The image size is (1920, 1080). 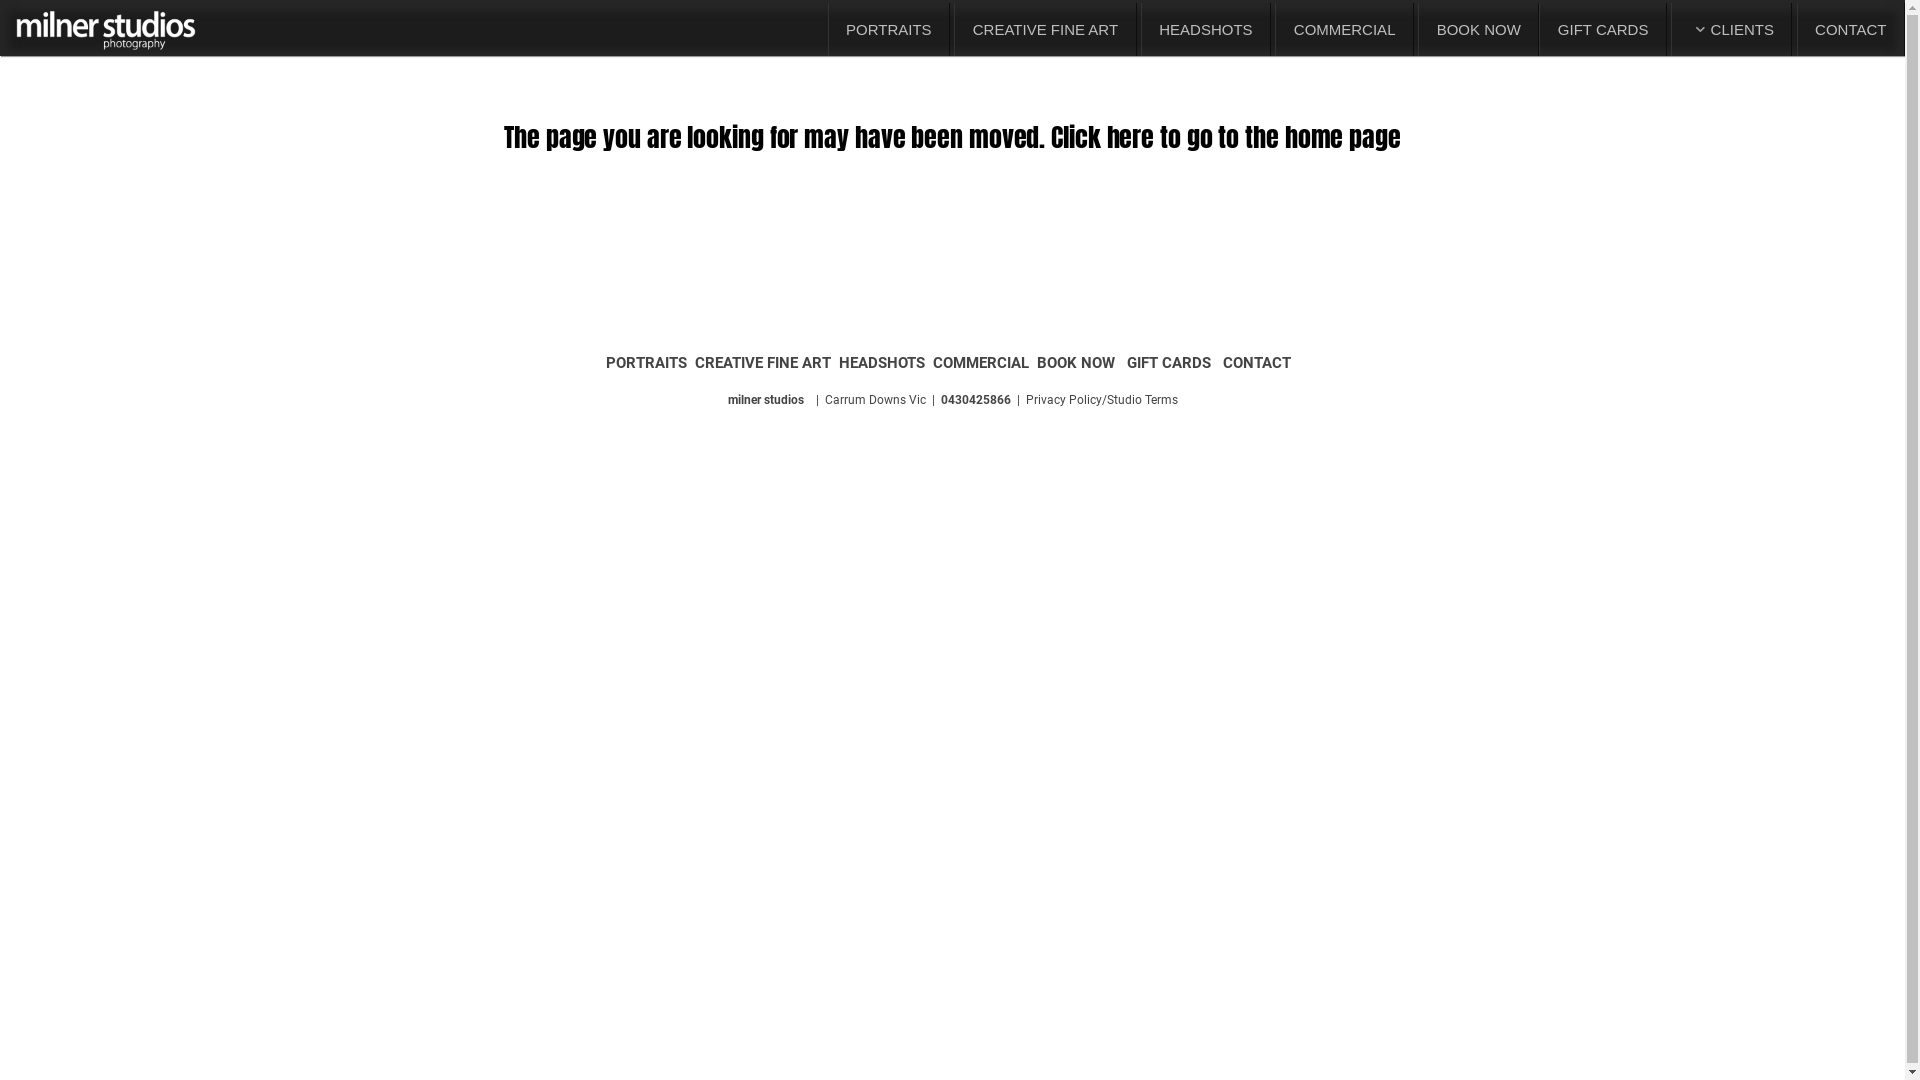 I want to click on Privacy Policy/Studio Terms, so click(x=1102, y=399).